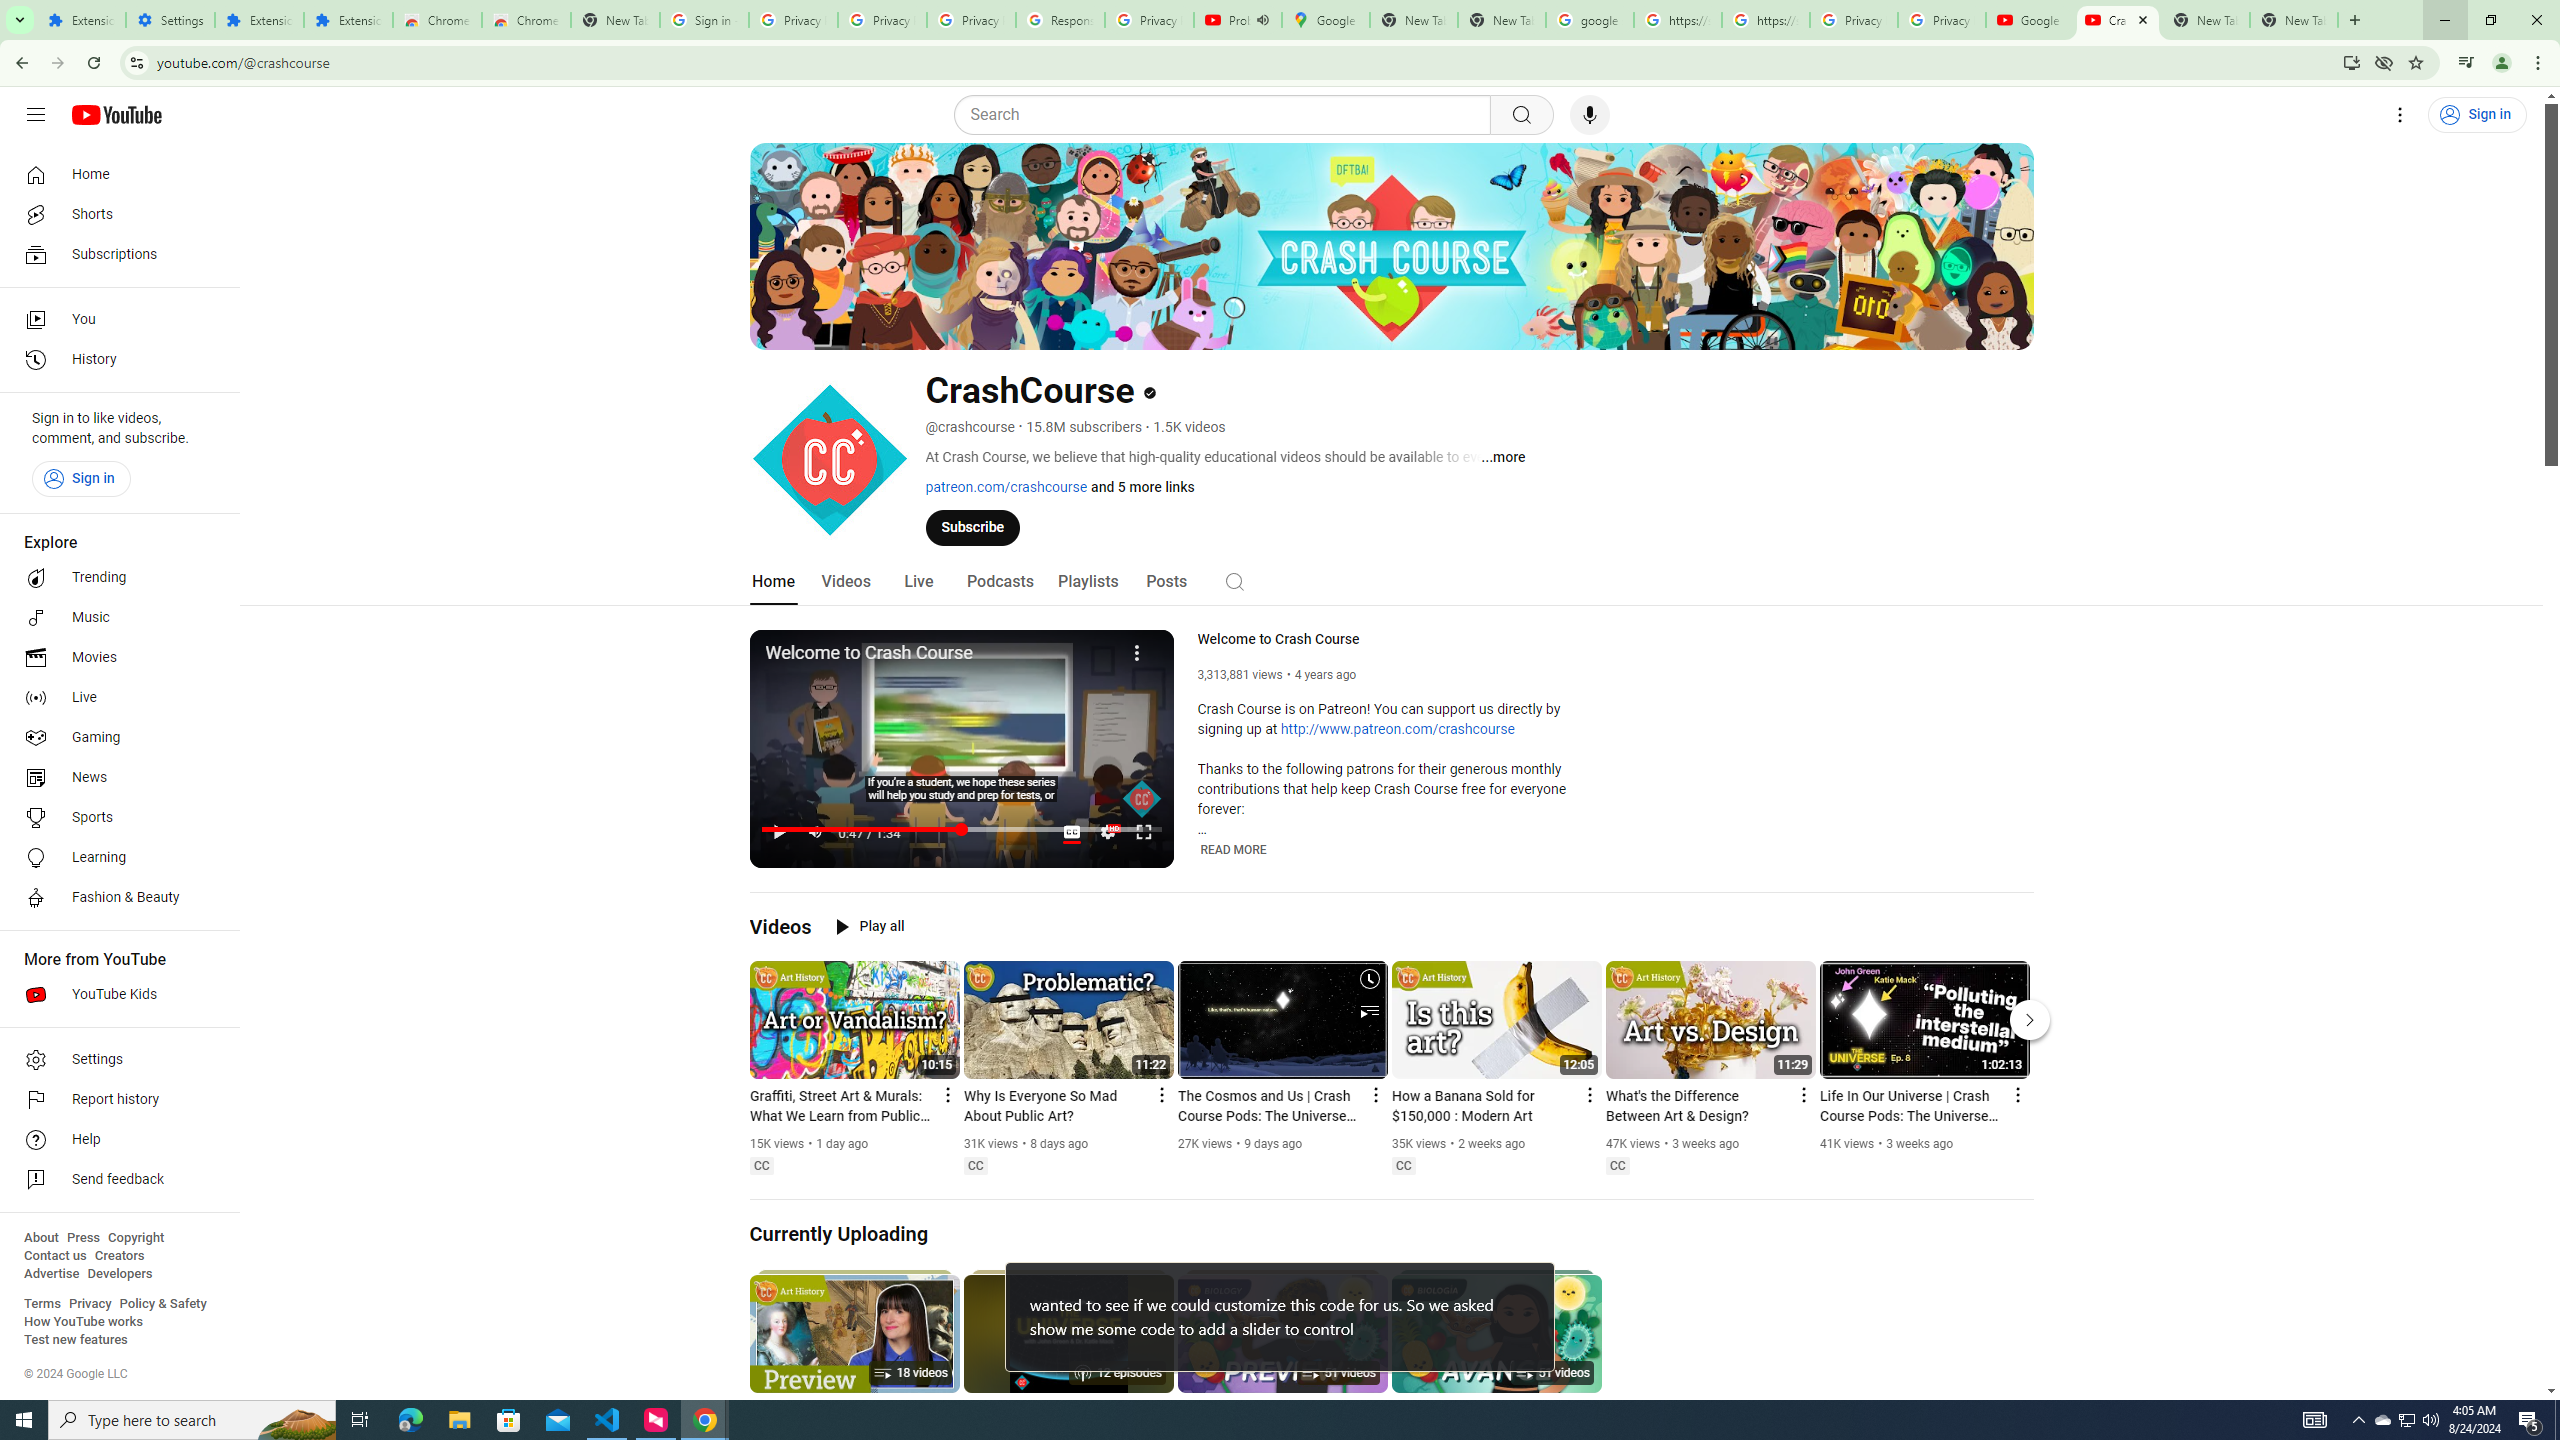  I want to click on Google - YouTube, so click(2030, 20).